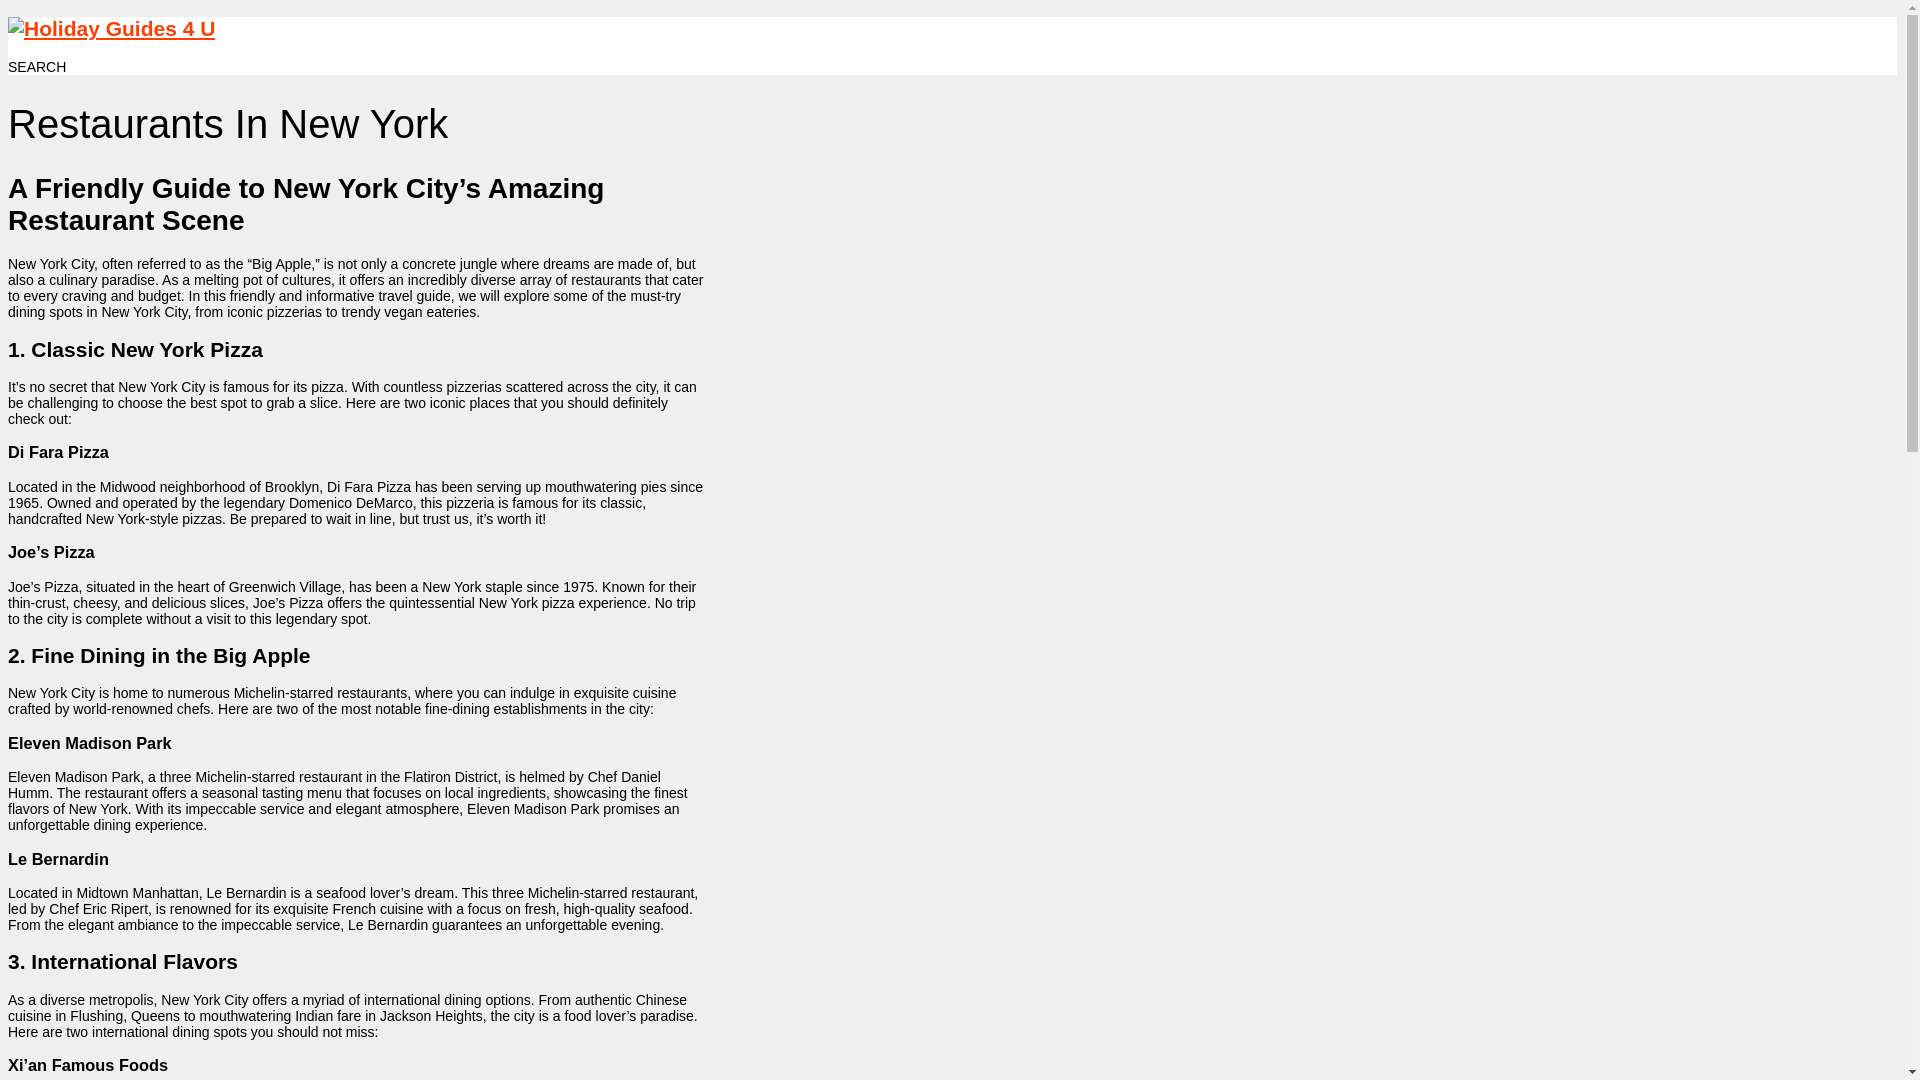  What do you see at coordinates (36, 66) in the screenshot?
I see `SEARCH` at bounding box center [36, 66].